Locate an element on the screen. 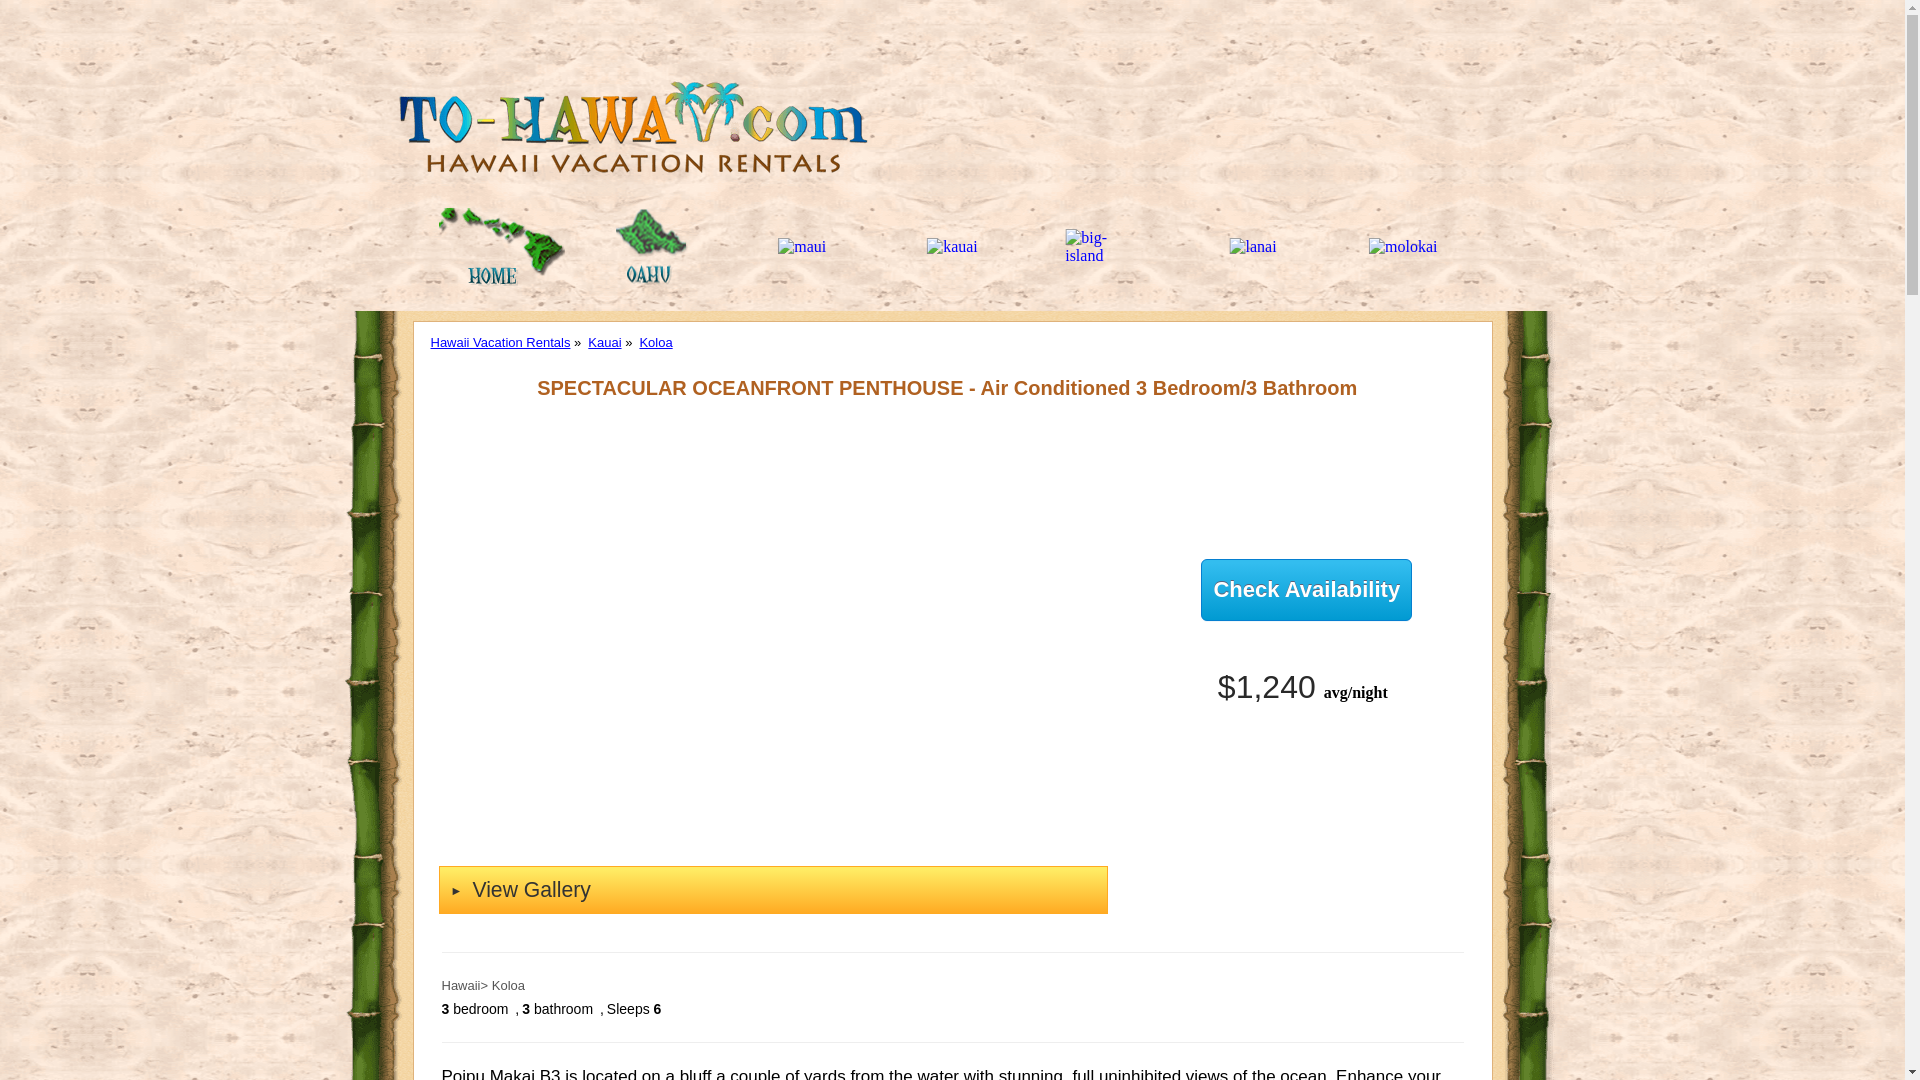 Image resolution: width=1920 pixels, height=1080 pixels. Kauai is located at coordinates (604, 342).